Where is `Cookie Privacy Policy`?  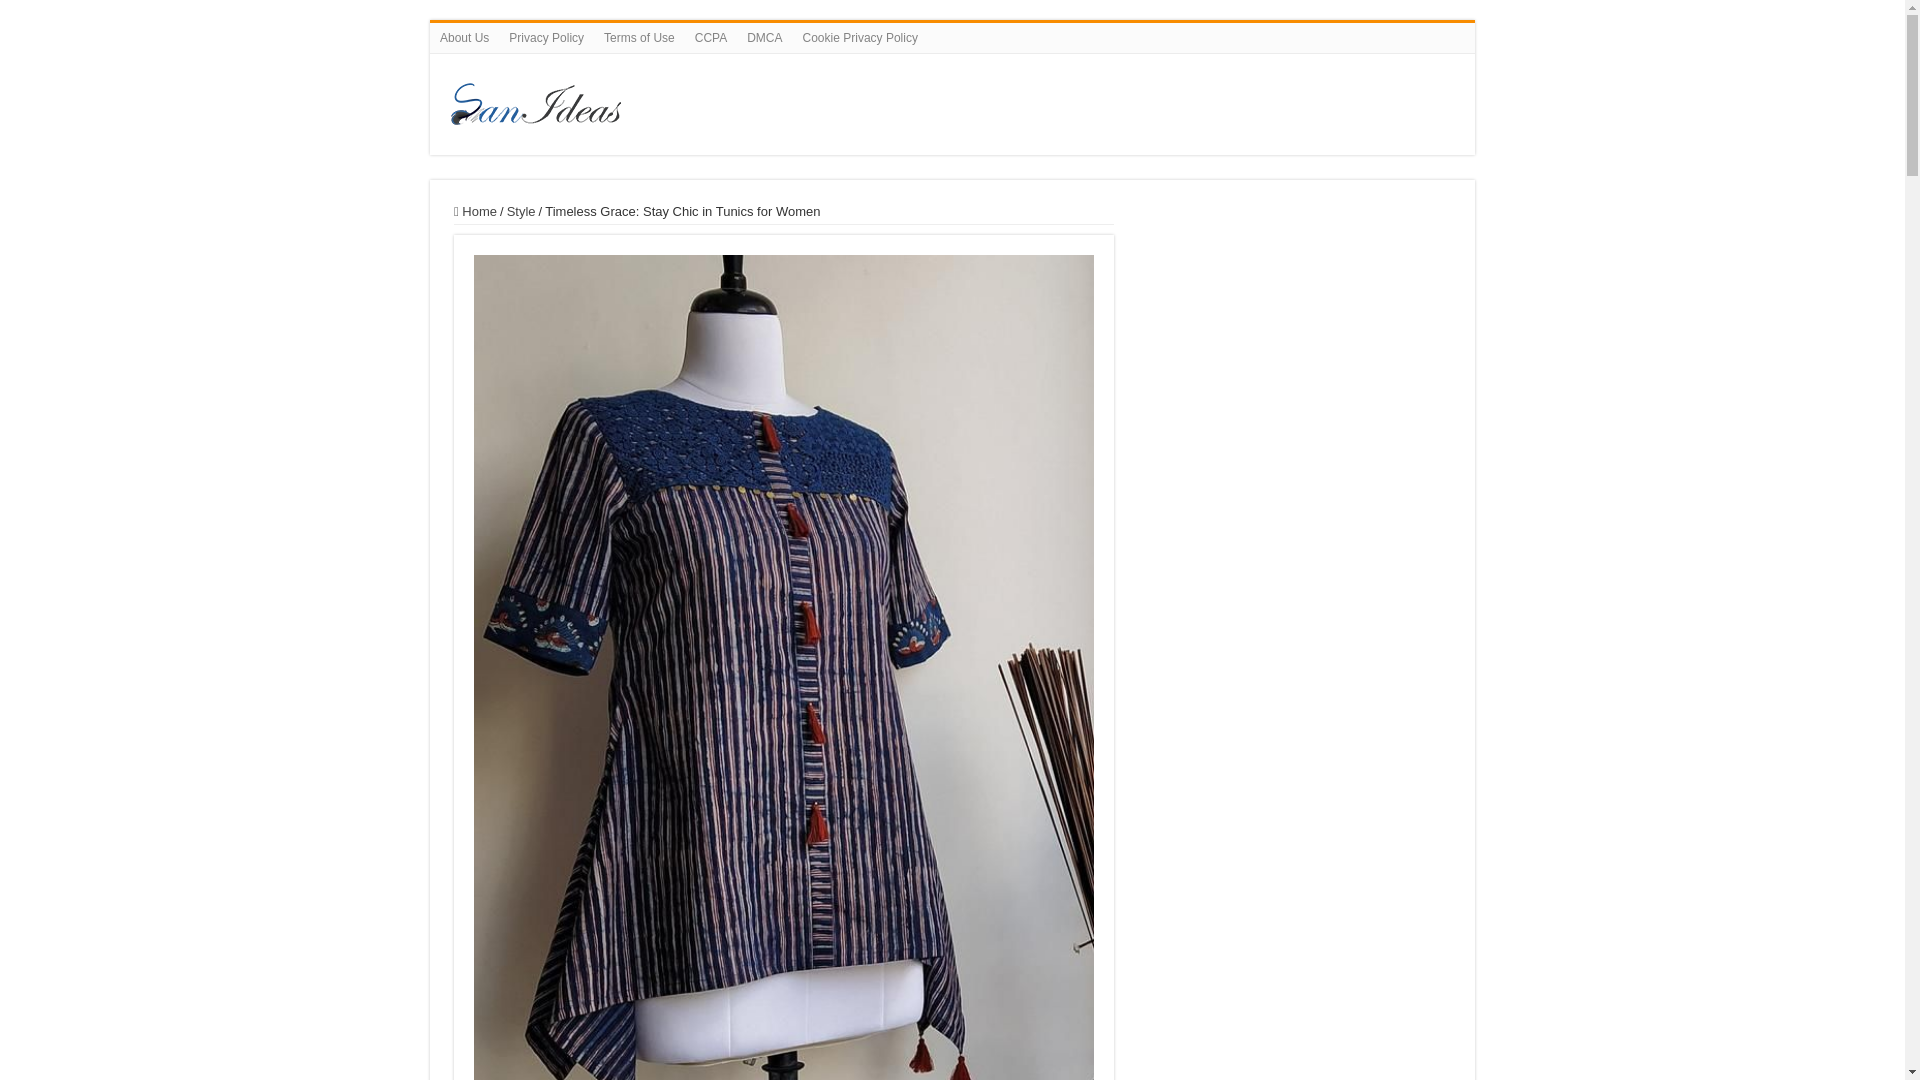
Cookie Privacy Policy is located at coordinates (860, 37).